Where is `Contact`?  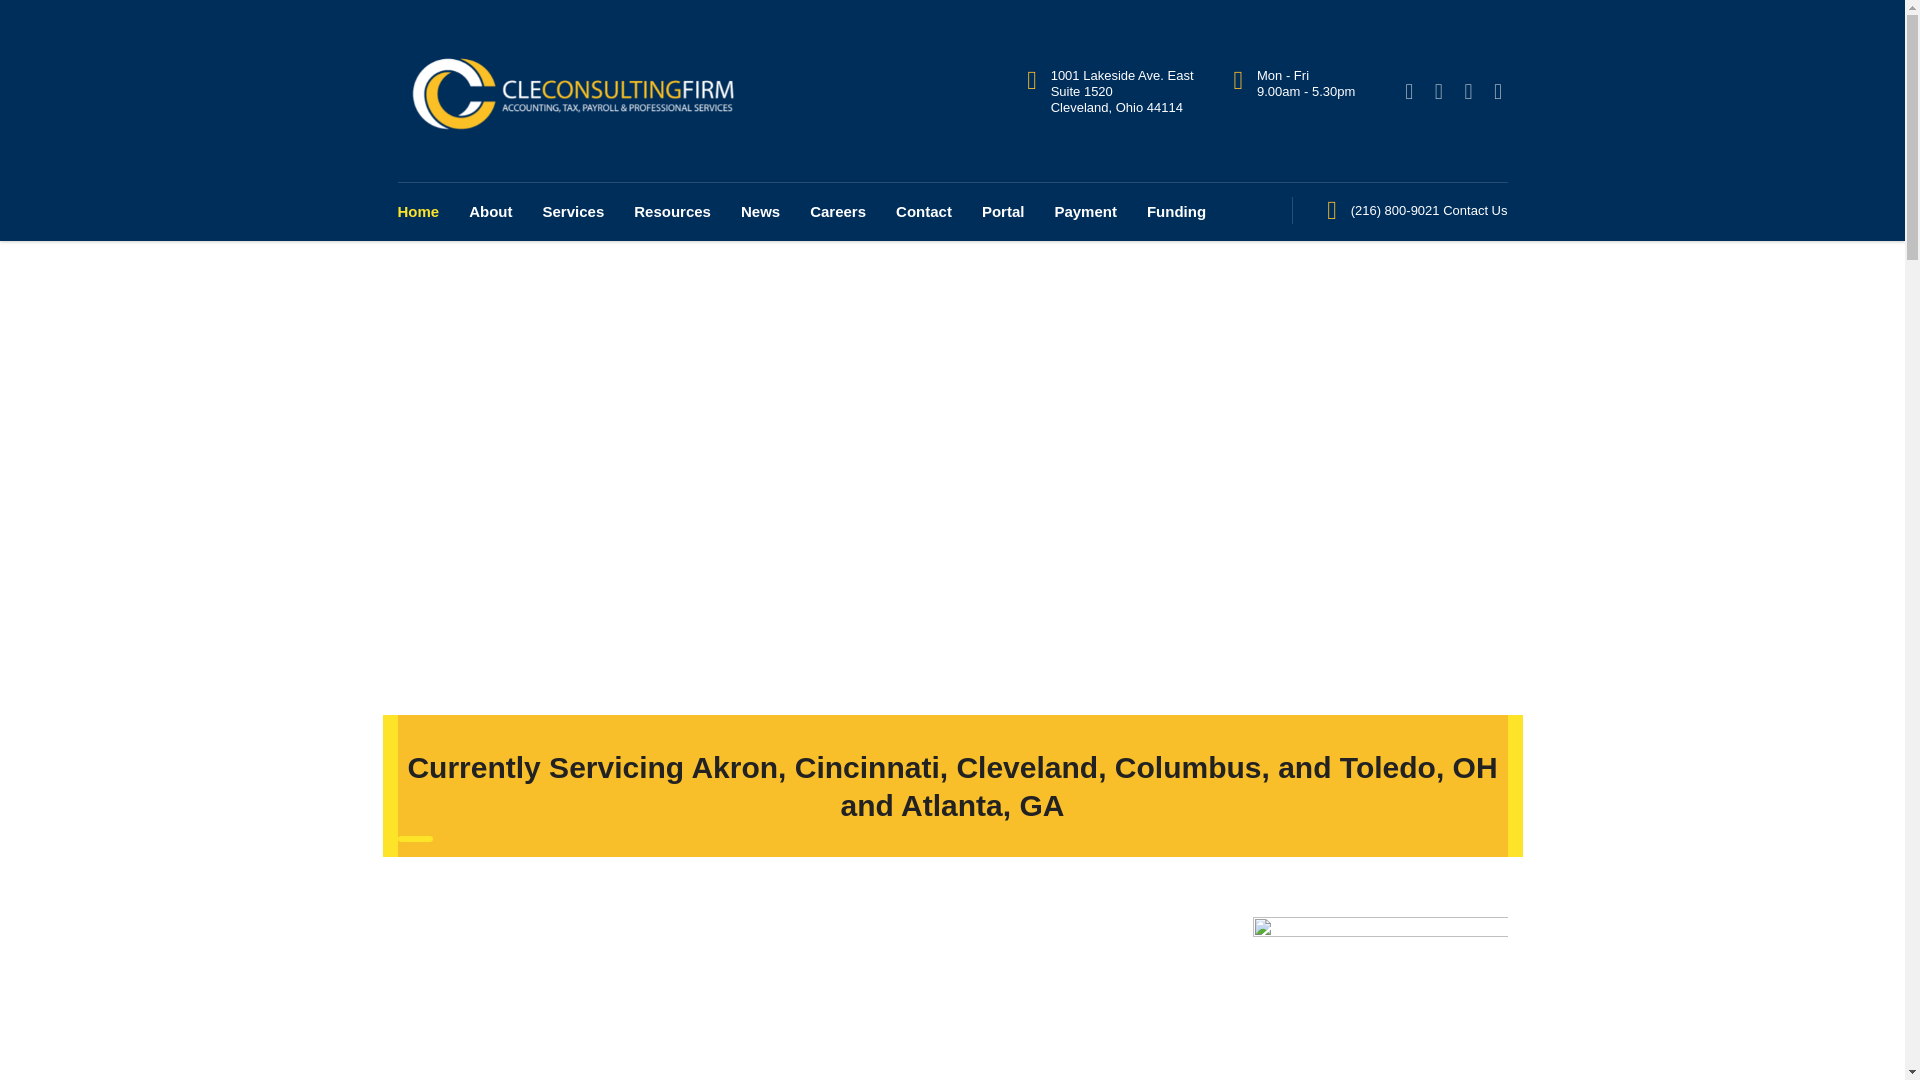
Contact is located at coordinates (924, 211).